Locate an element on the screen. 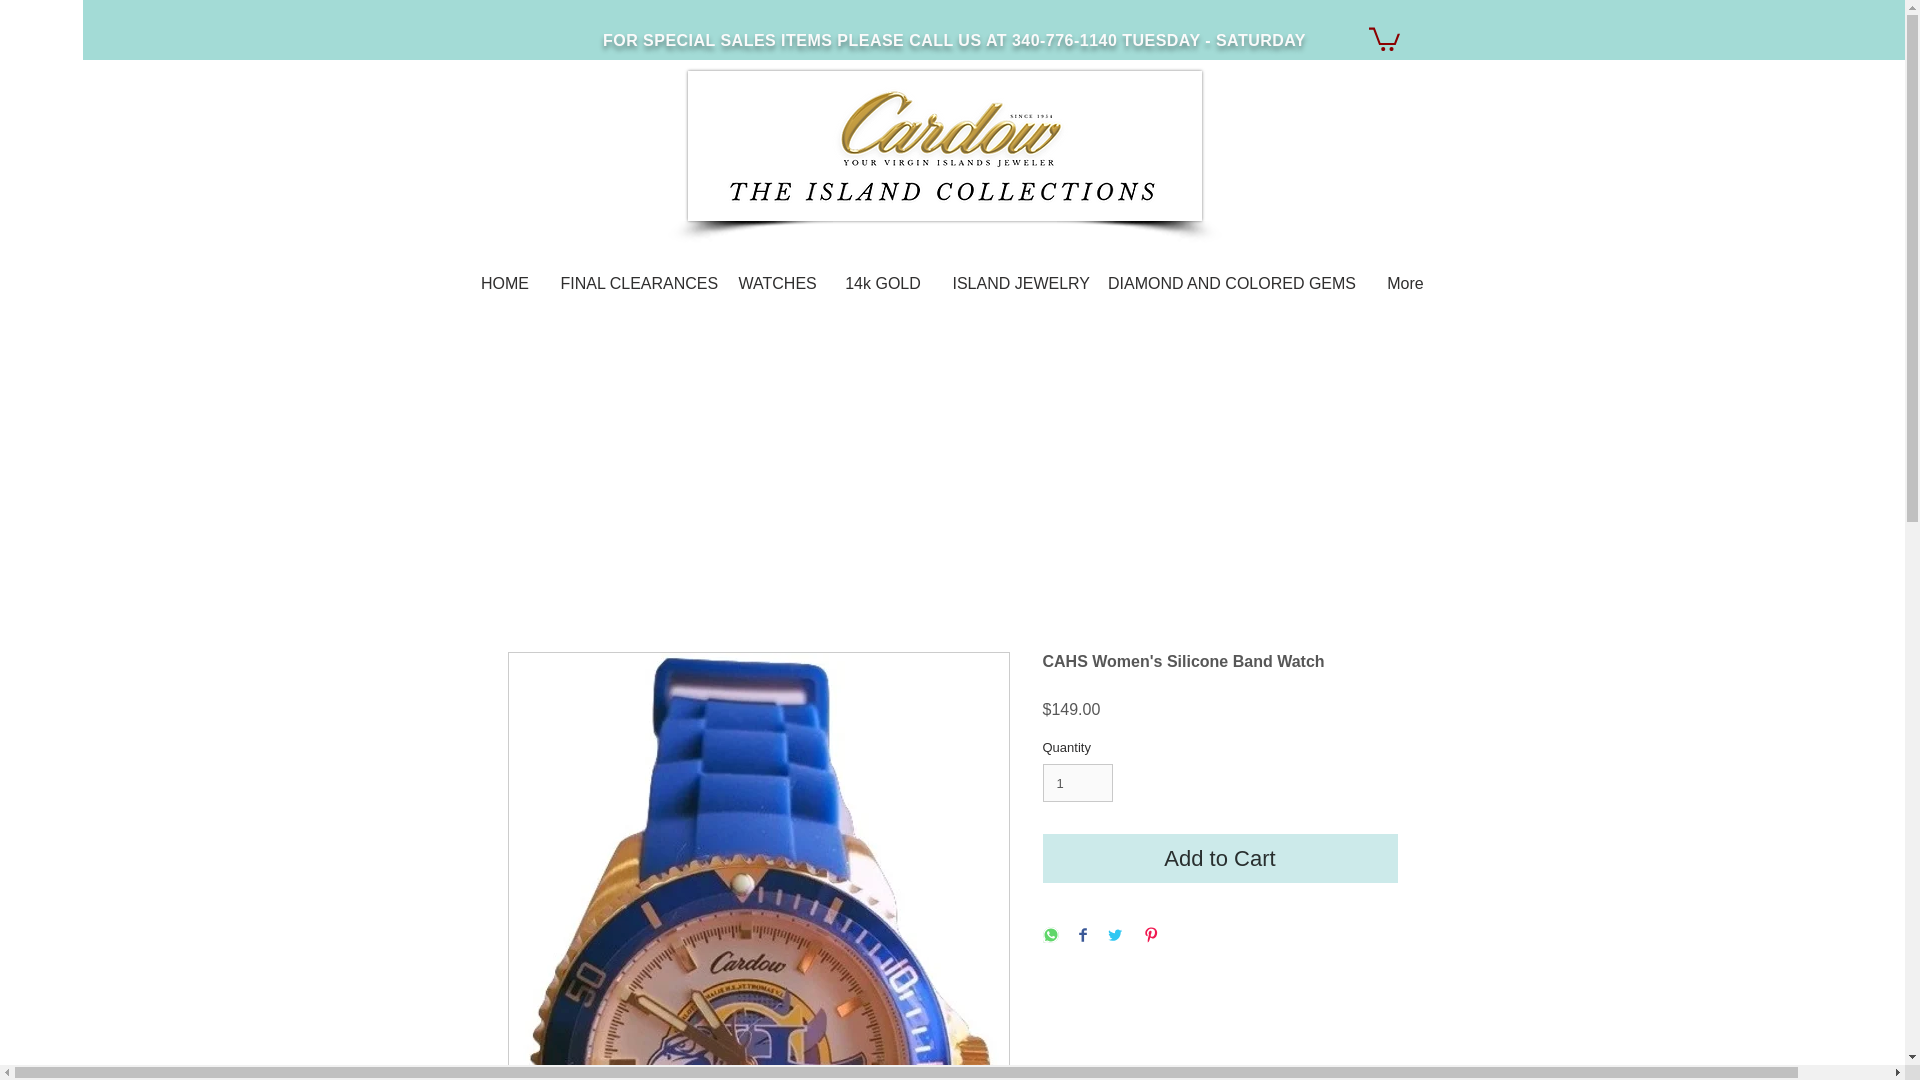  FINAL CLEARANCES is located at coordinates (634, 284).